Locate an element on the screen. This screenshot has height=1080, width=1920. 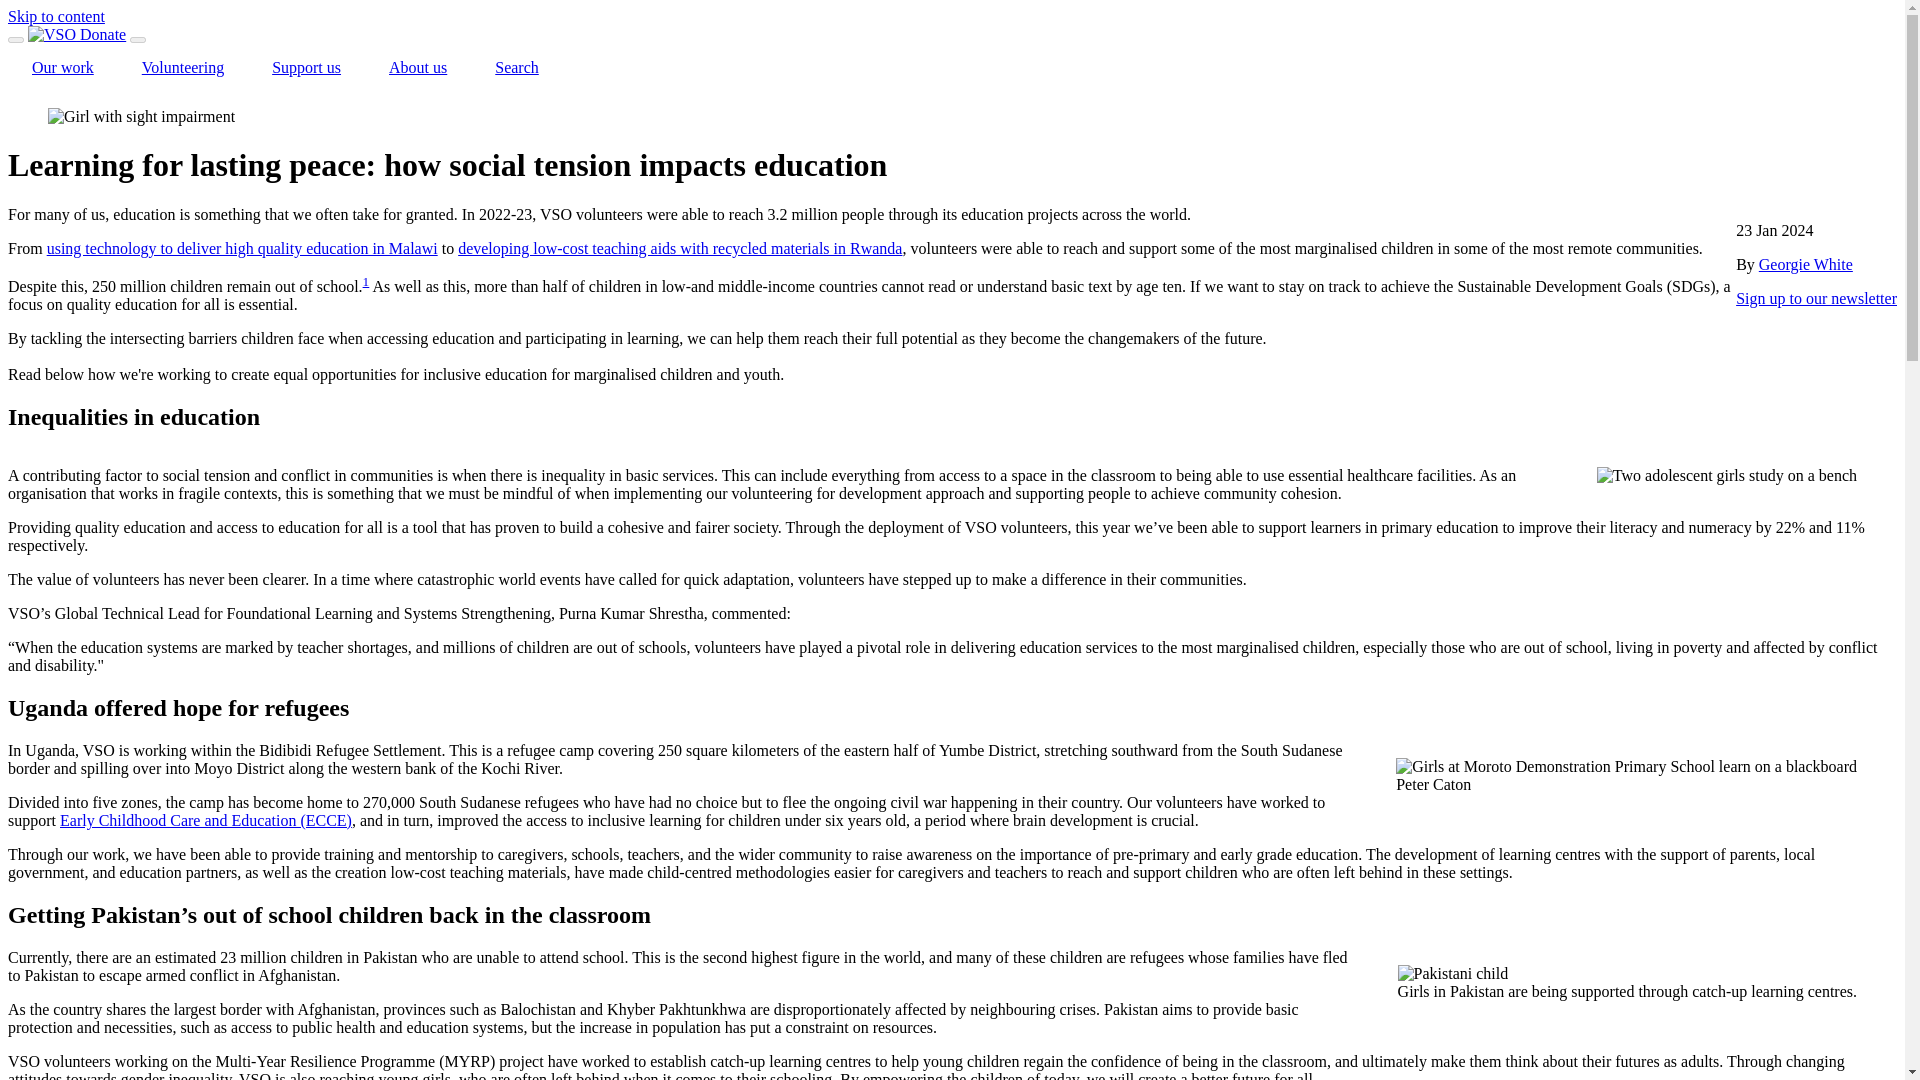
Our work is located at coordinates (62, 68).